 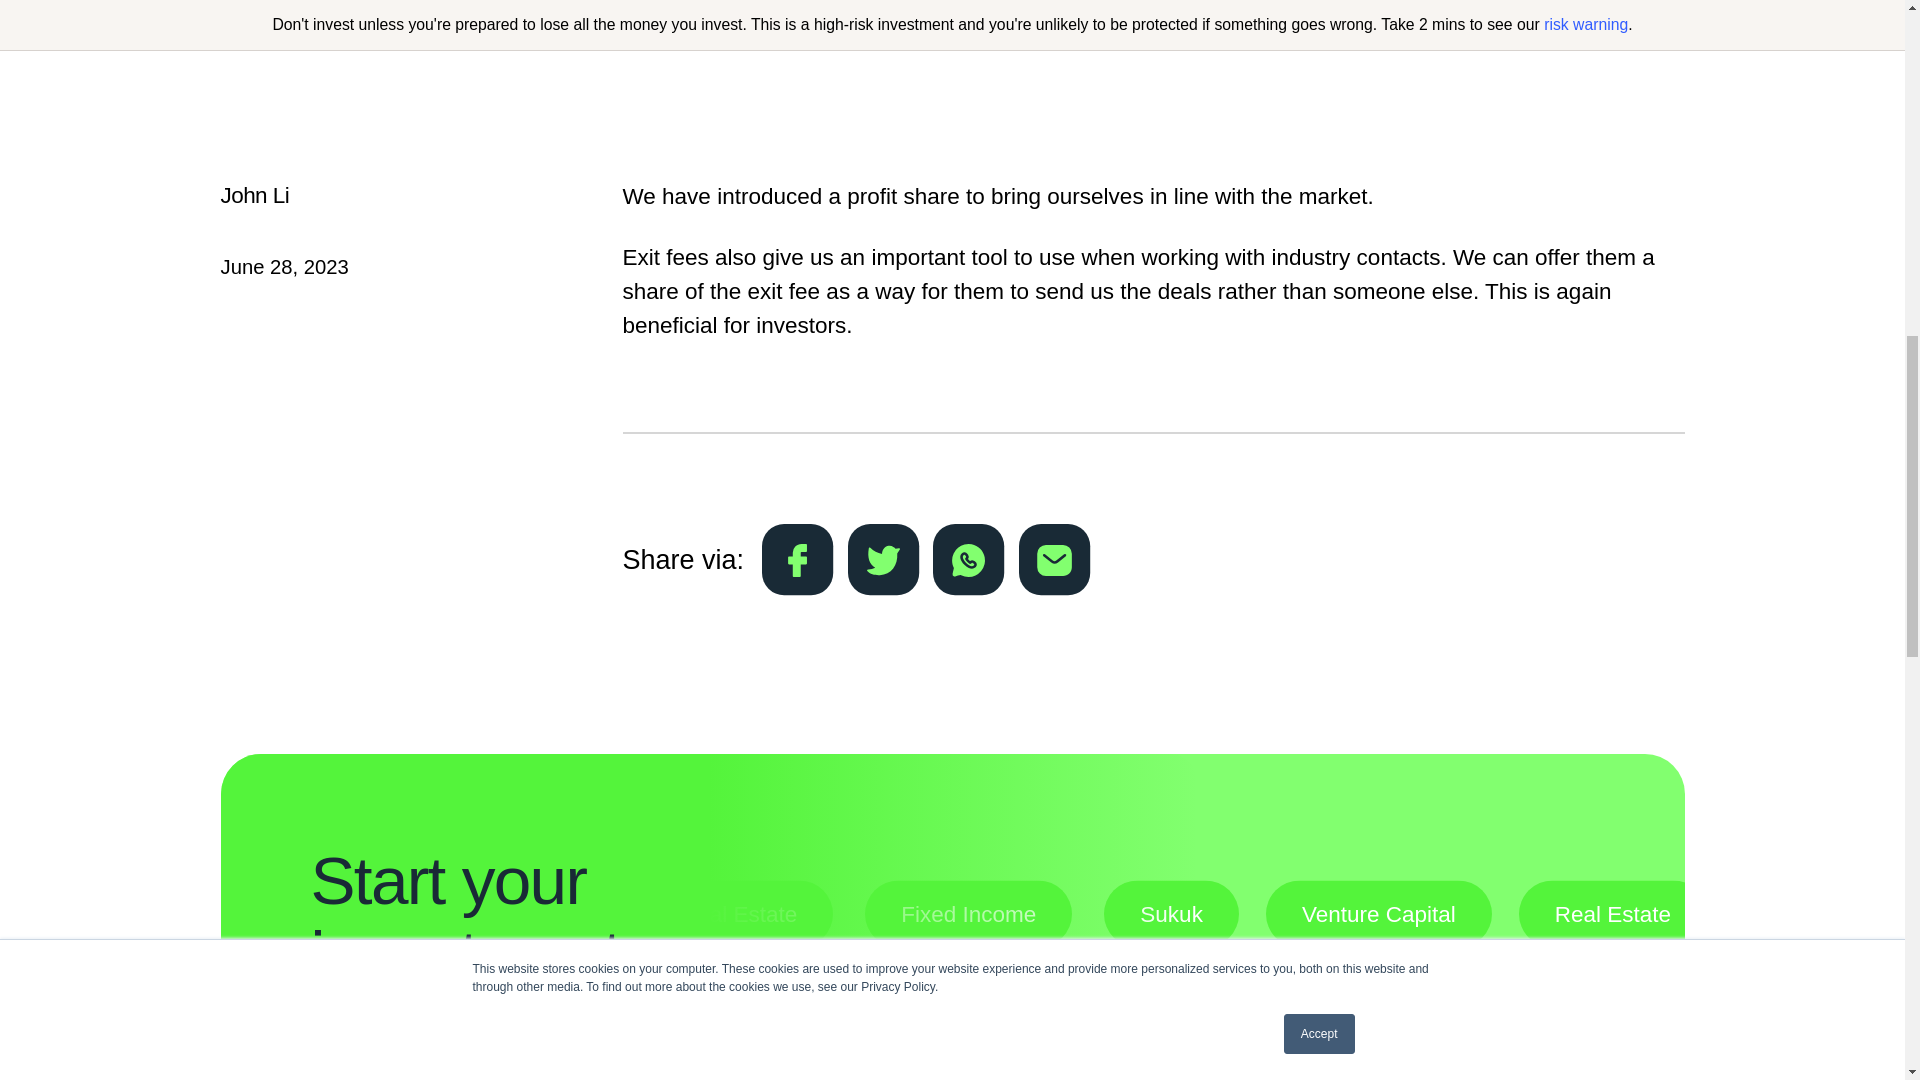 I want to click on Send Whatsapp, so click(x=968, y=560).